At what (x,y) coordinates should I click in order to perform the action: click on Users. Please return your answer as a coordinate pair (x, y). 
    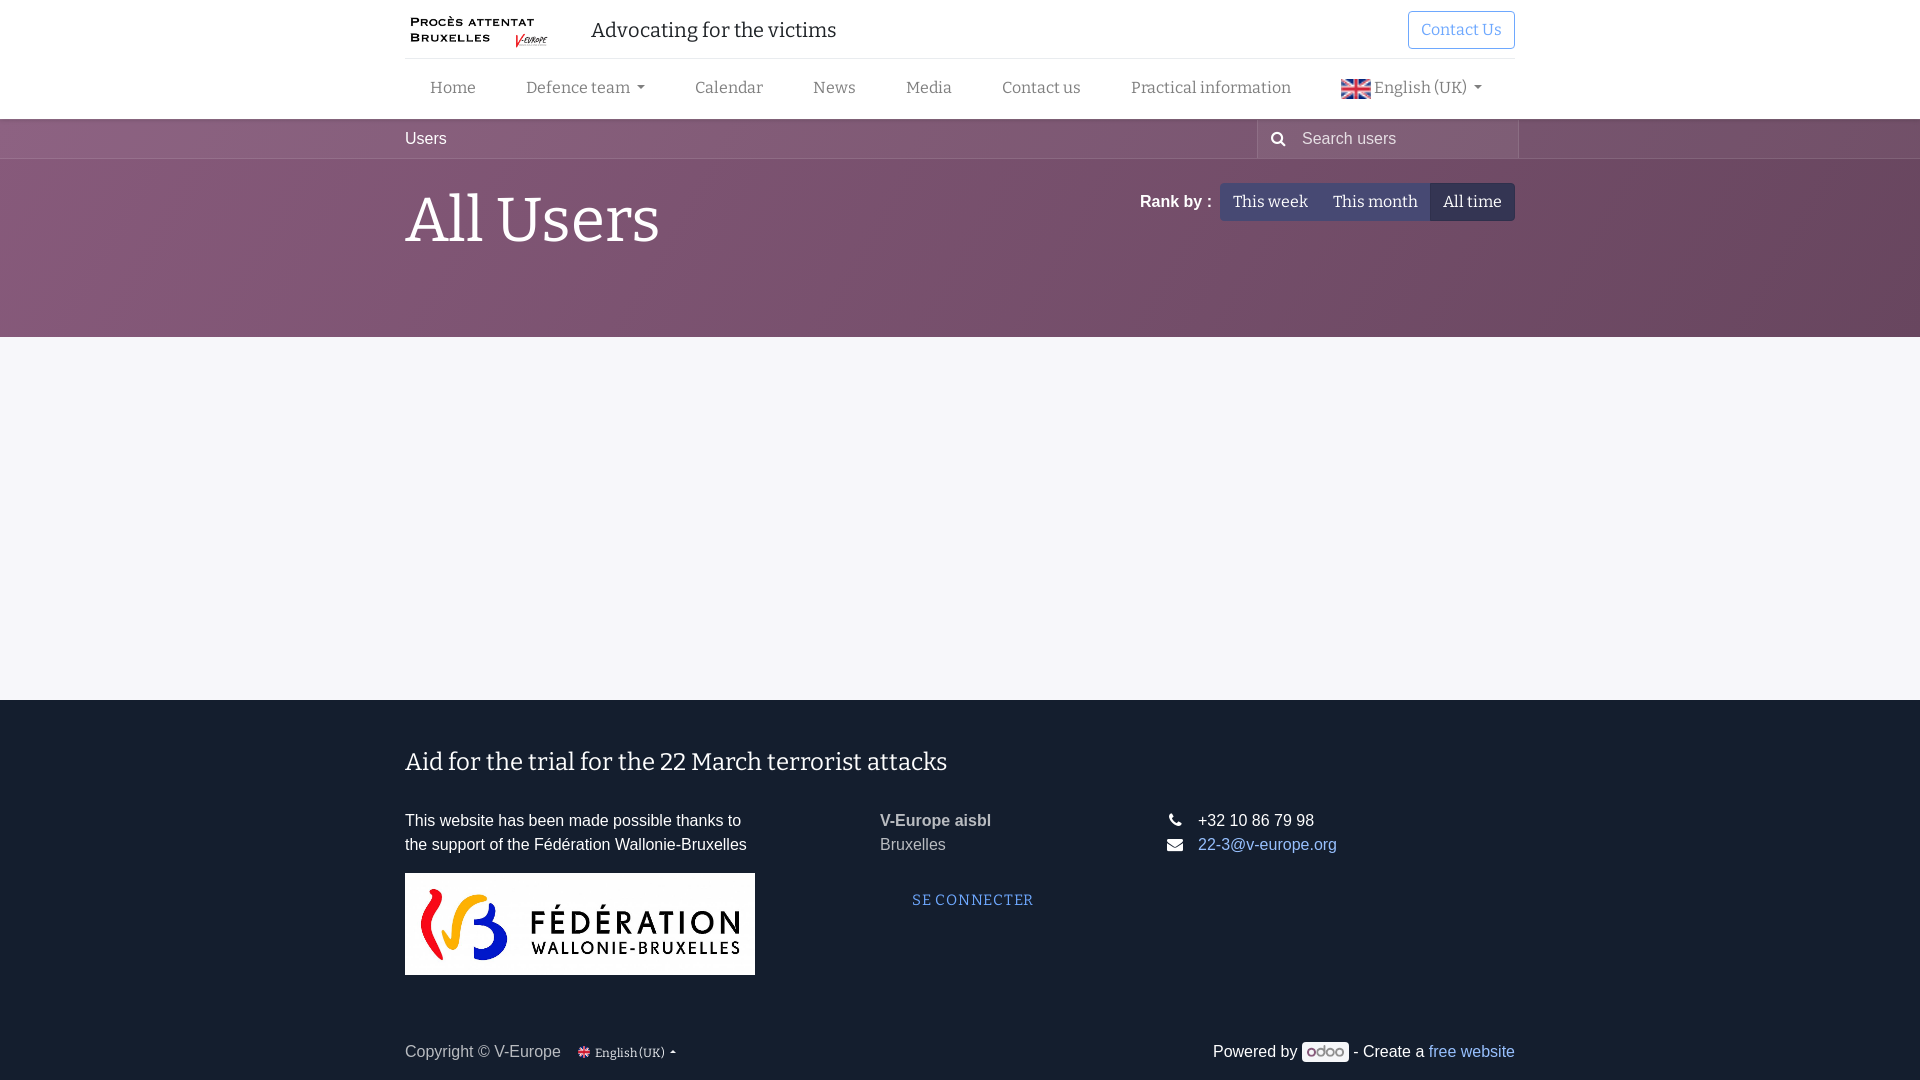
    Looking at the image, I should click on (426, 138).